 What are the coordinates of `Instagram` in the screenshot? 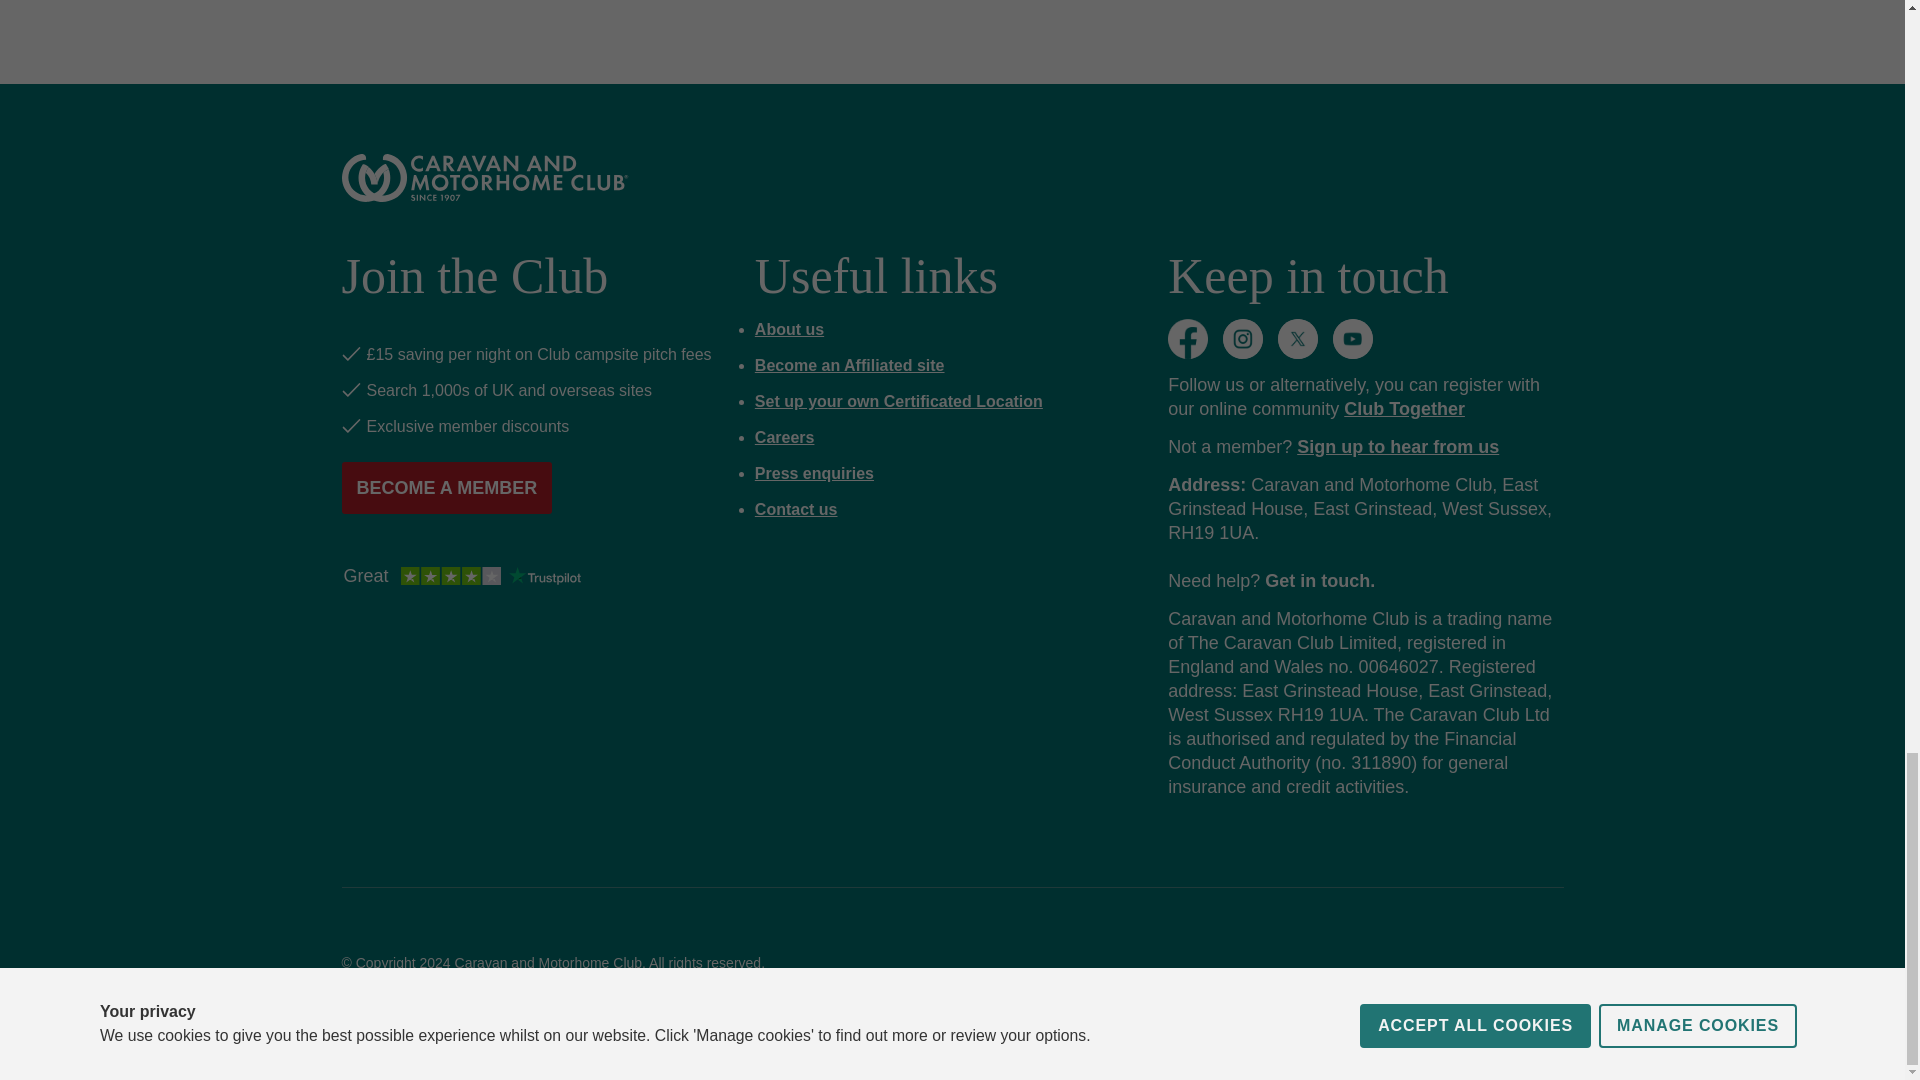 It's located at (1243, 338).